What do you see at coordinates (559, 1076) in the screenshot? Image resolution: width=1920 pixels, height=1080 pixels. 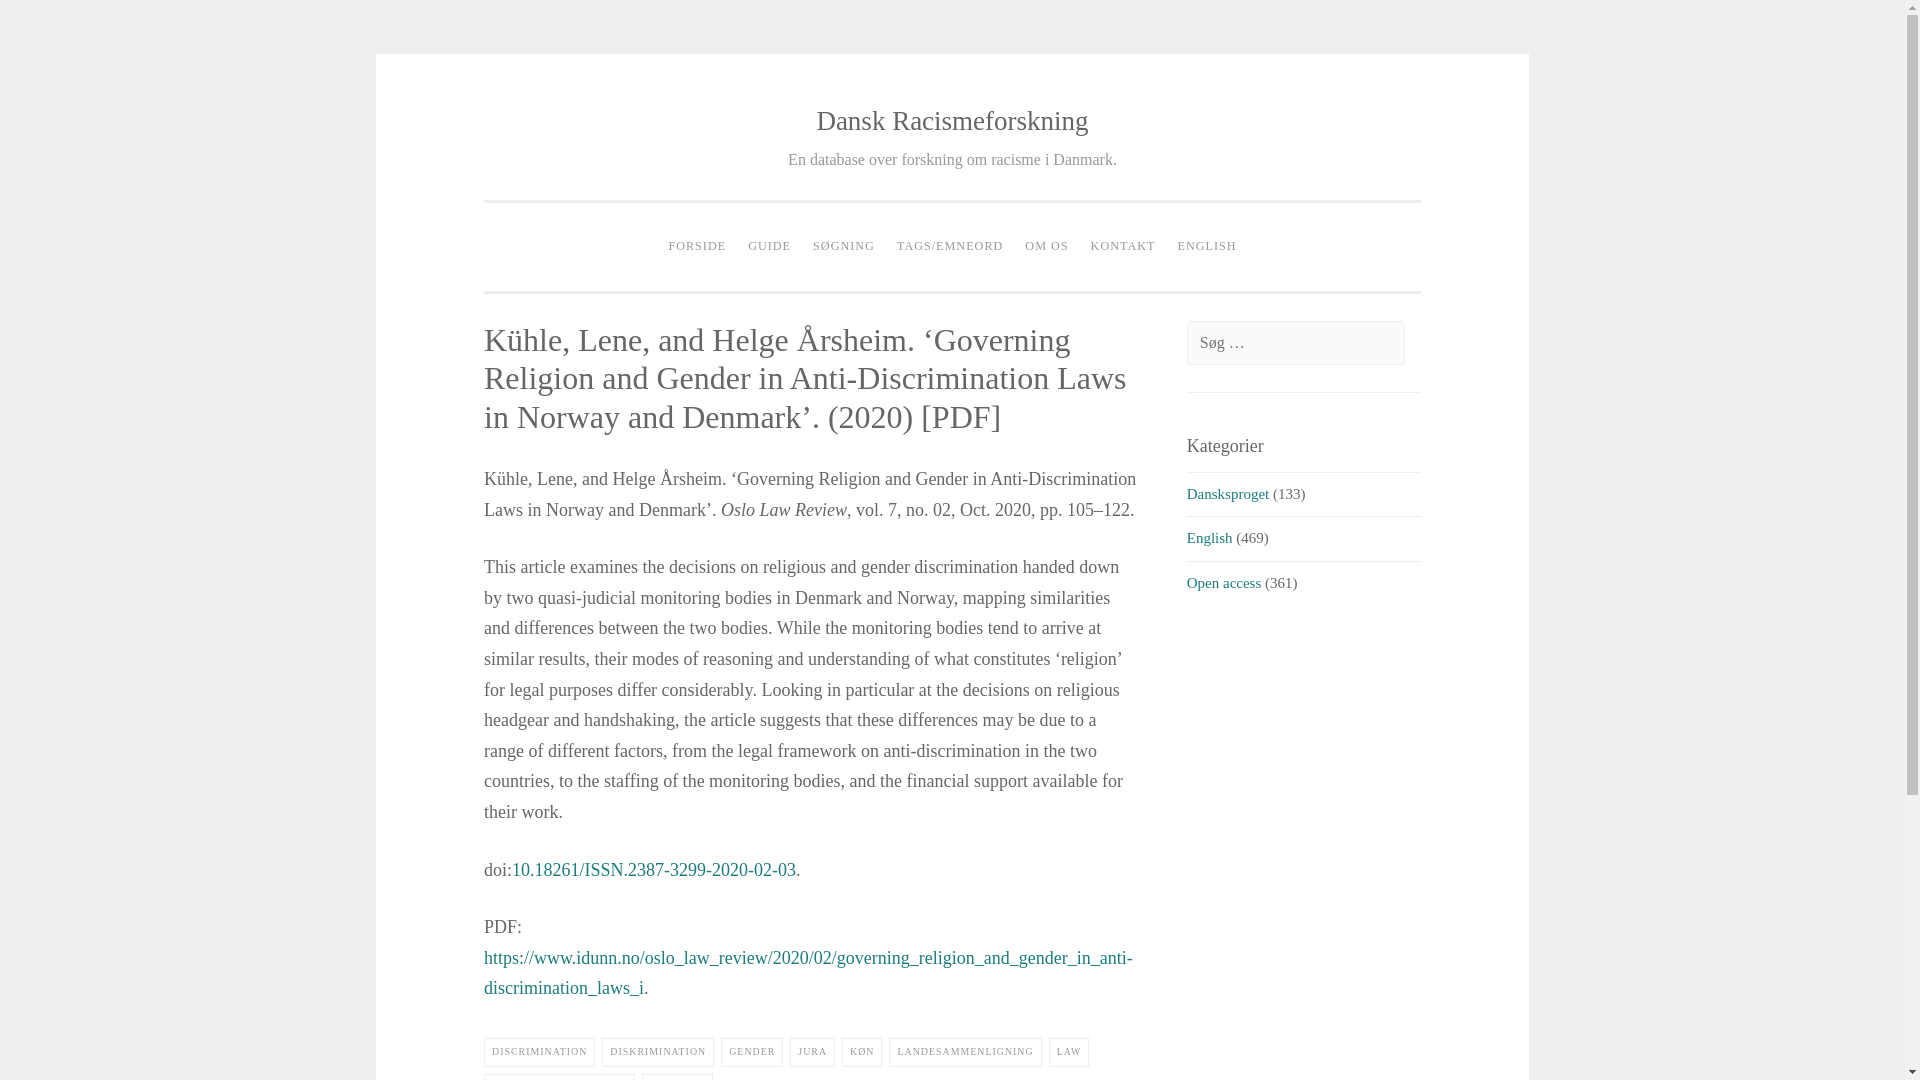 I see `NATIONAL COMPARISON` at bounding box center [559, 1076].